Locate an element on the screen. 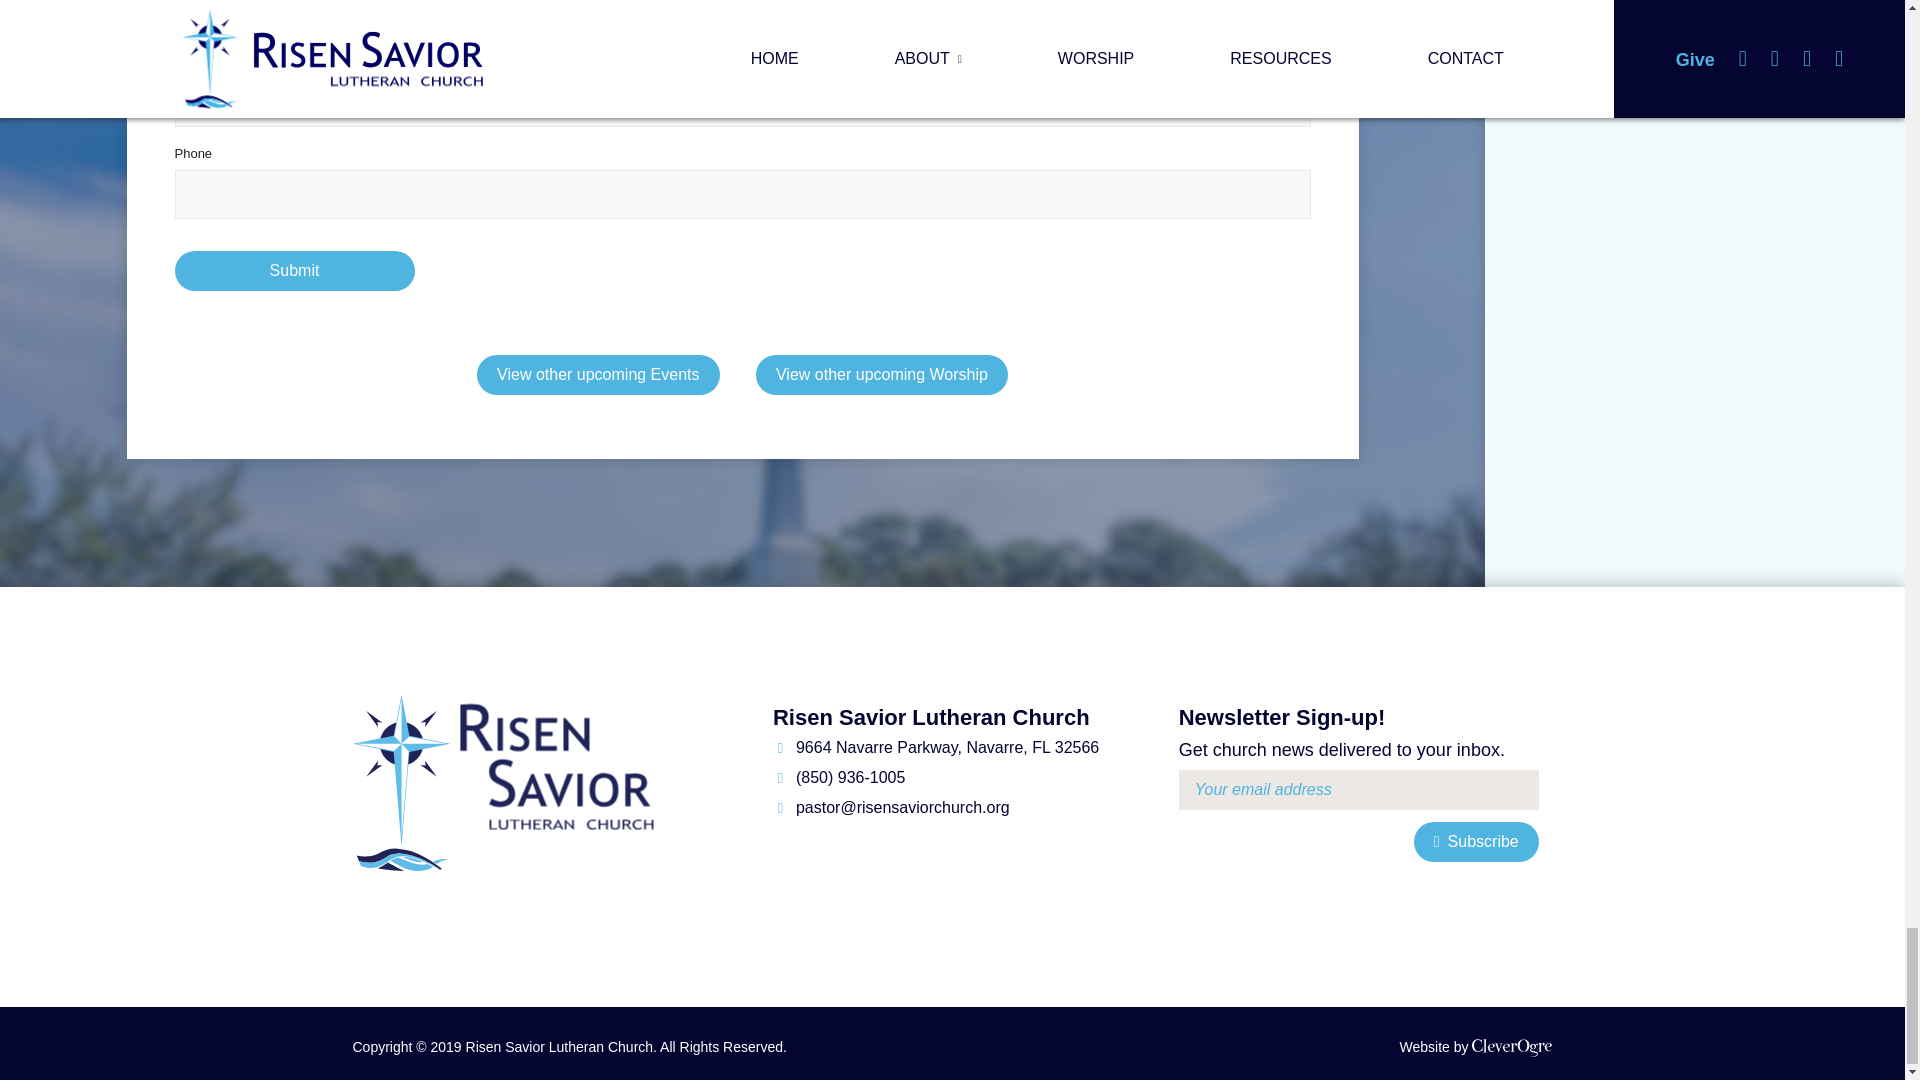 The width and height of the screenshot is (1920, 1080). Send us an email is located at coordinates (891, 808).